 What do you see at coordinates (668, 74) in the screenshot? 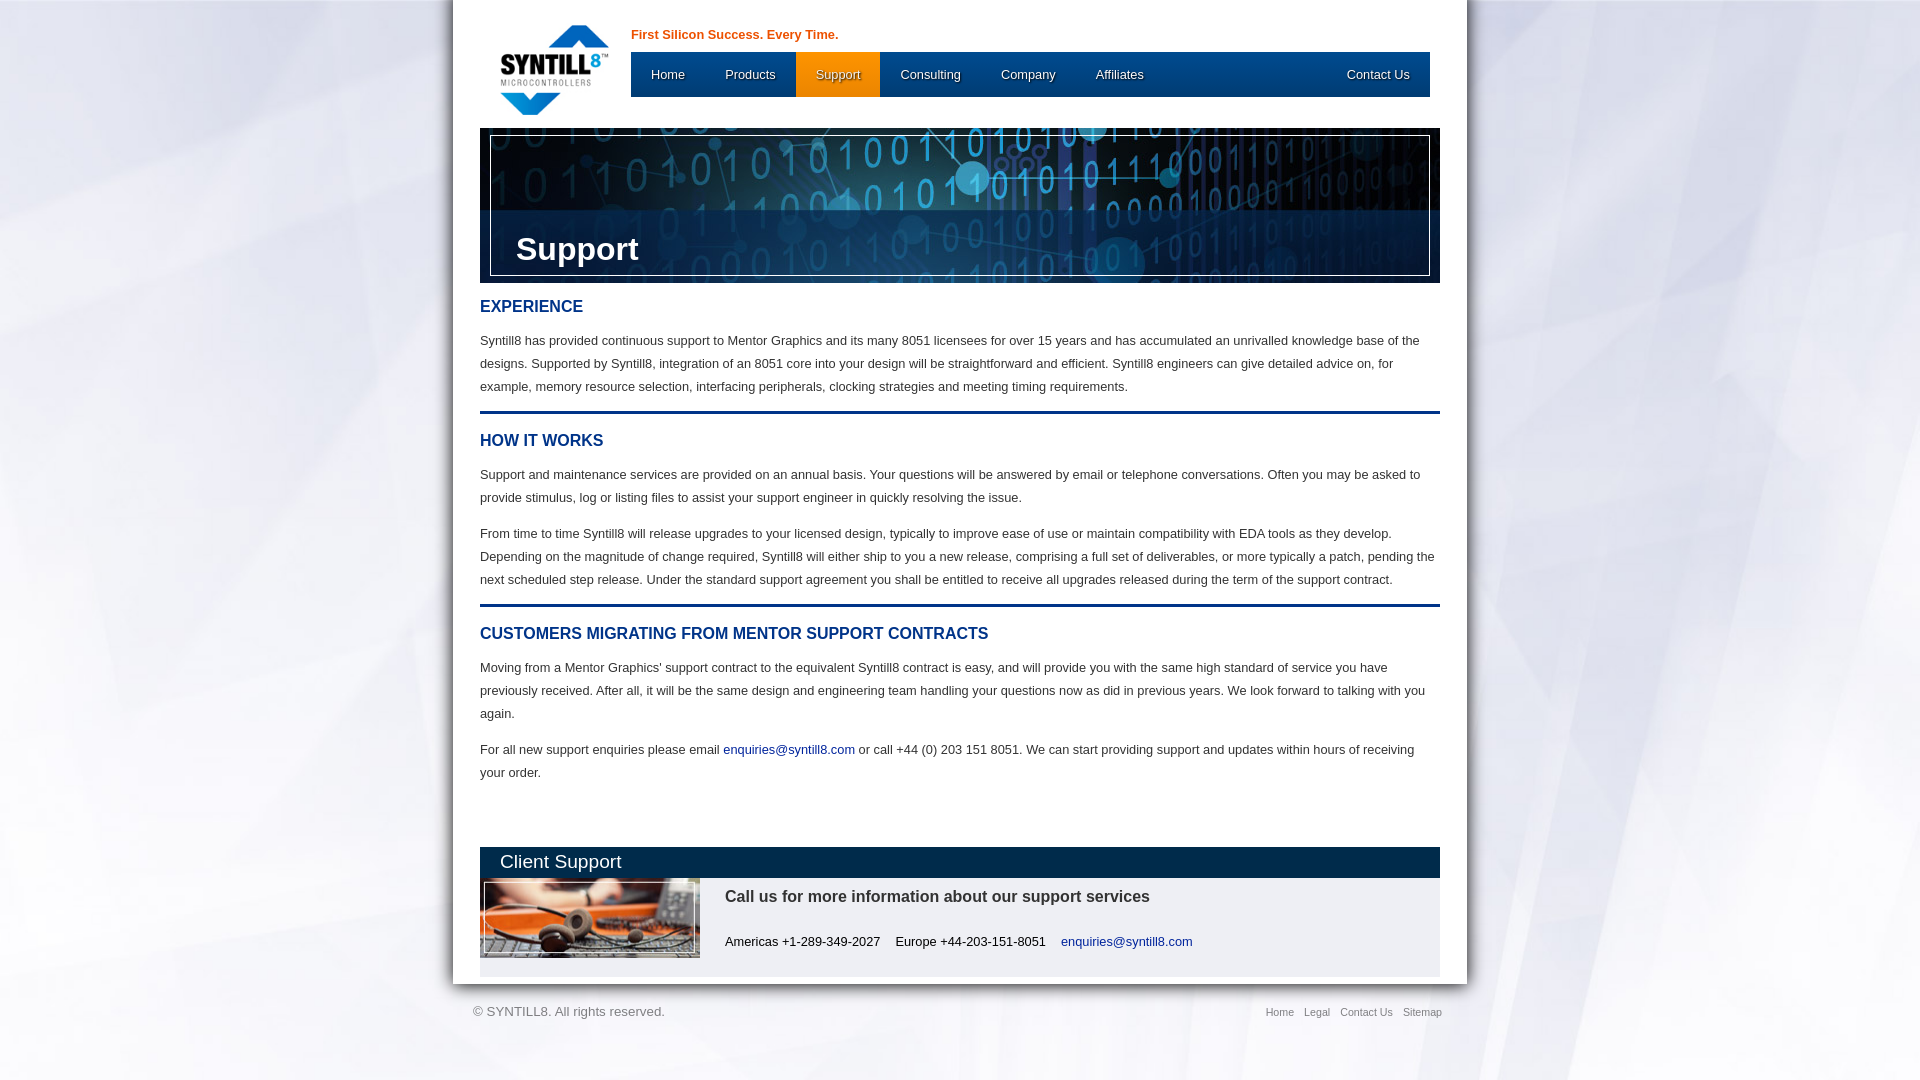
I see `Home` at bounding box center [668, 74].